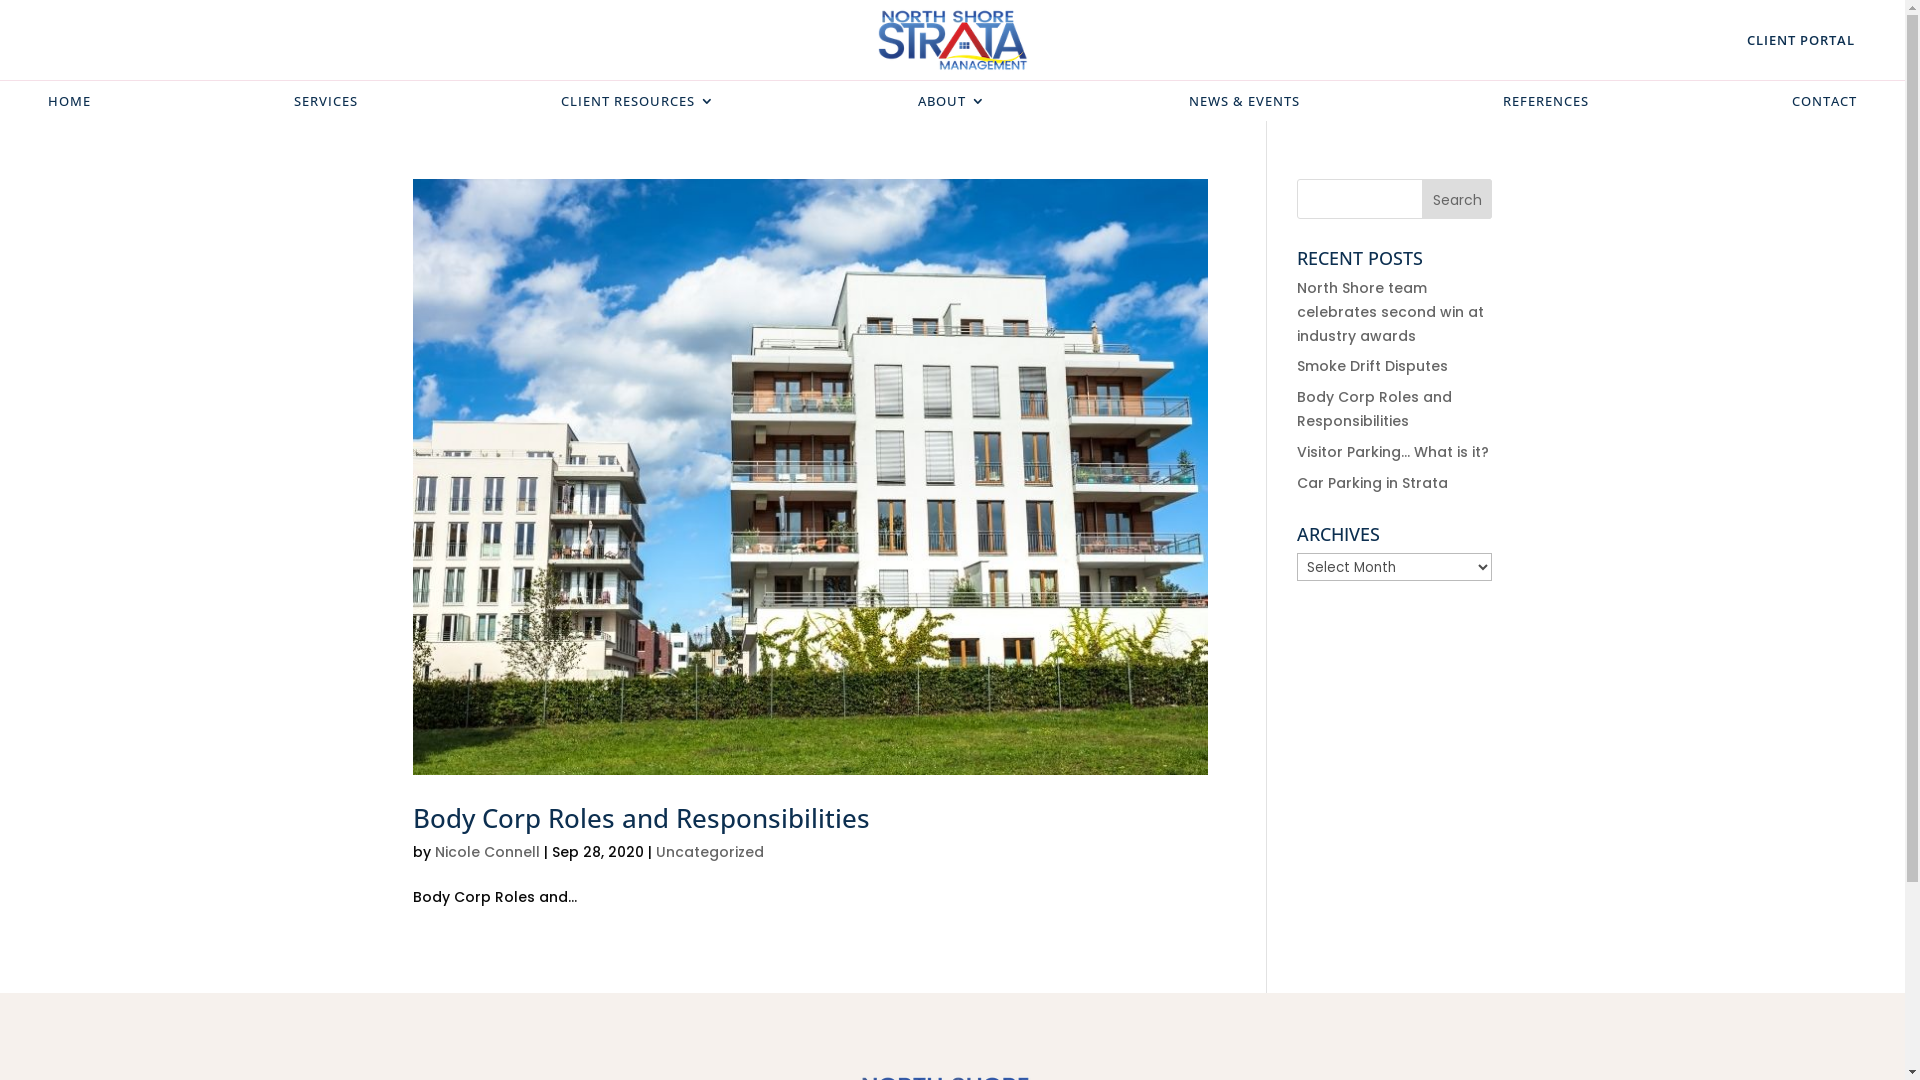  What do you see at coordinates (1372, 366) in the screenshot?
I see `Smoke Drift Disputes` at bounding box center [1372, 366].